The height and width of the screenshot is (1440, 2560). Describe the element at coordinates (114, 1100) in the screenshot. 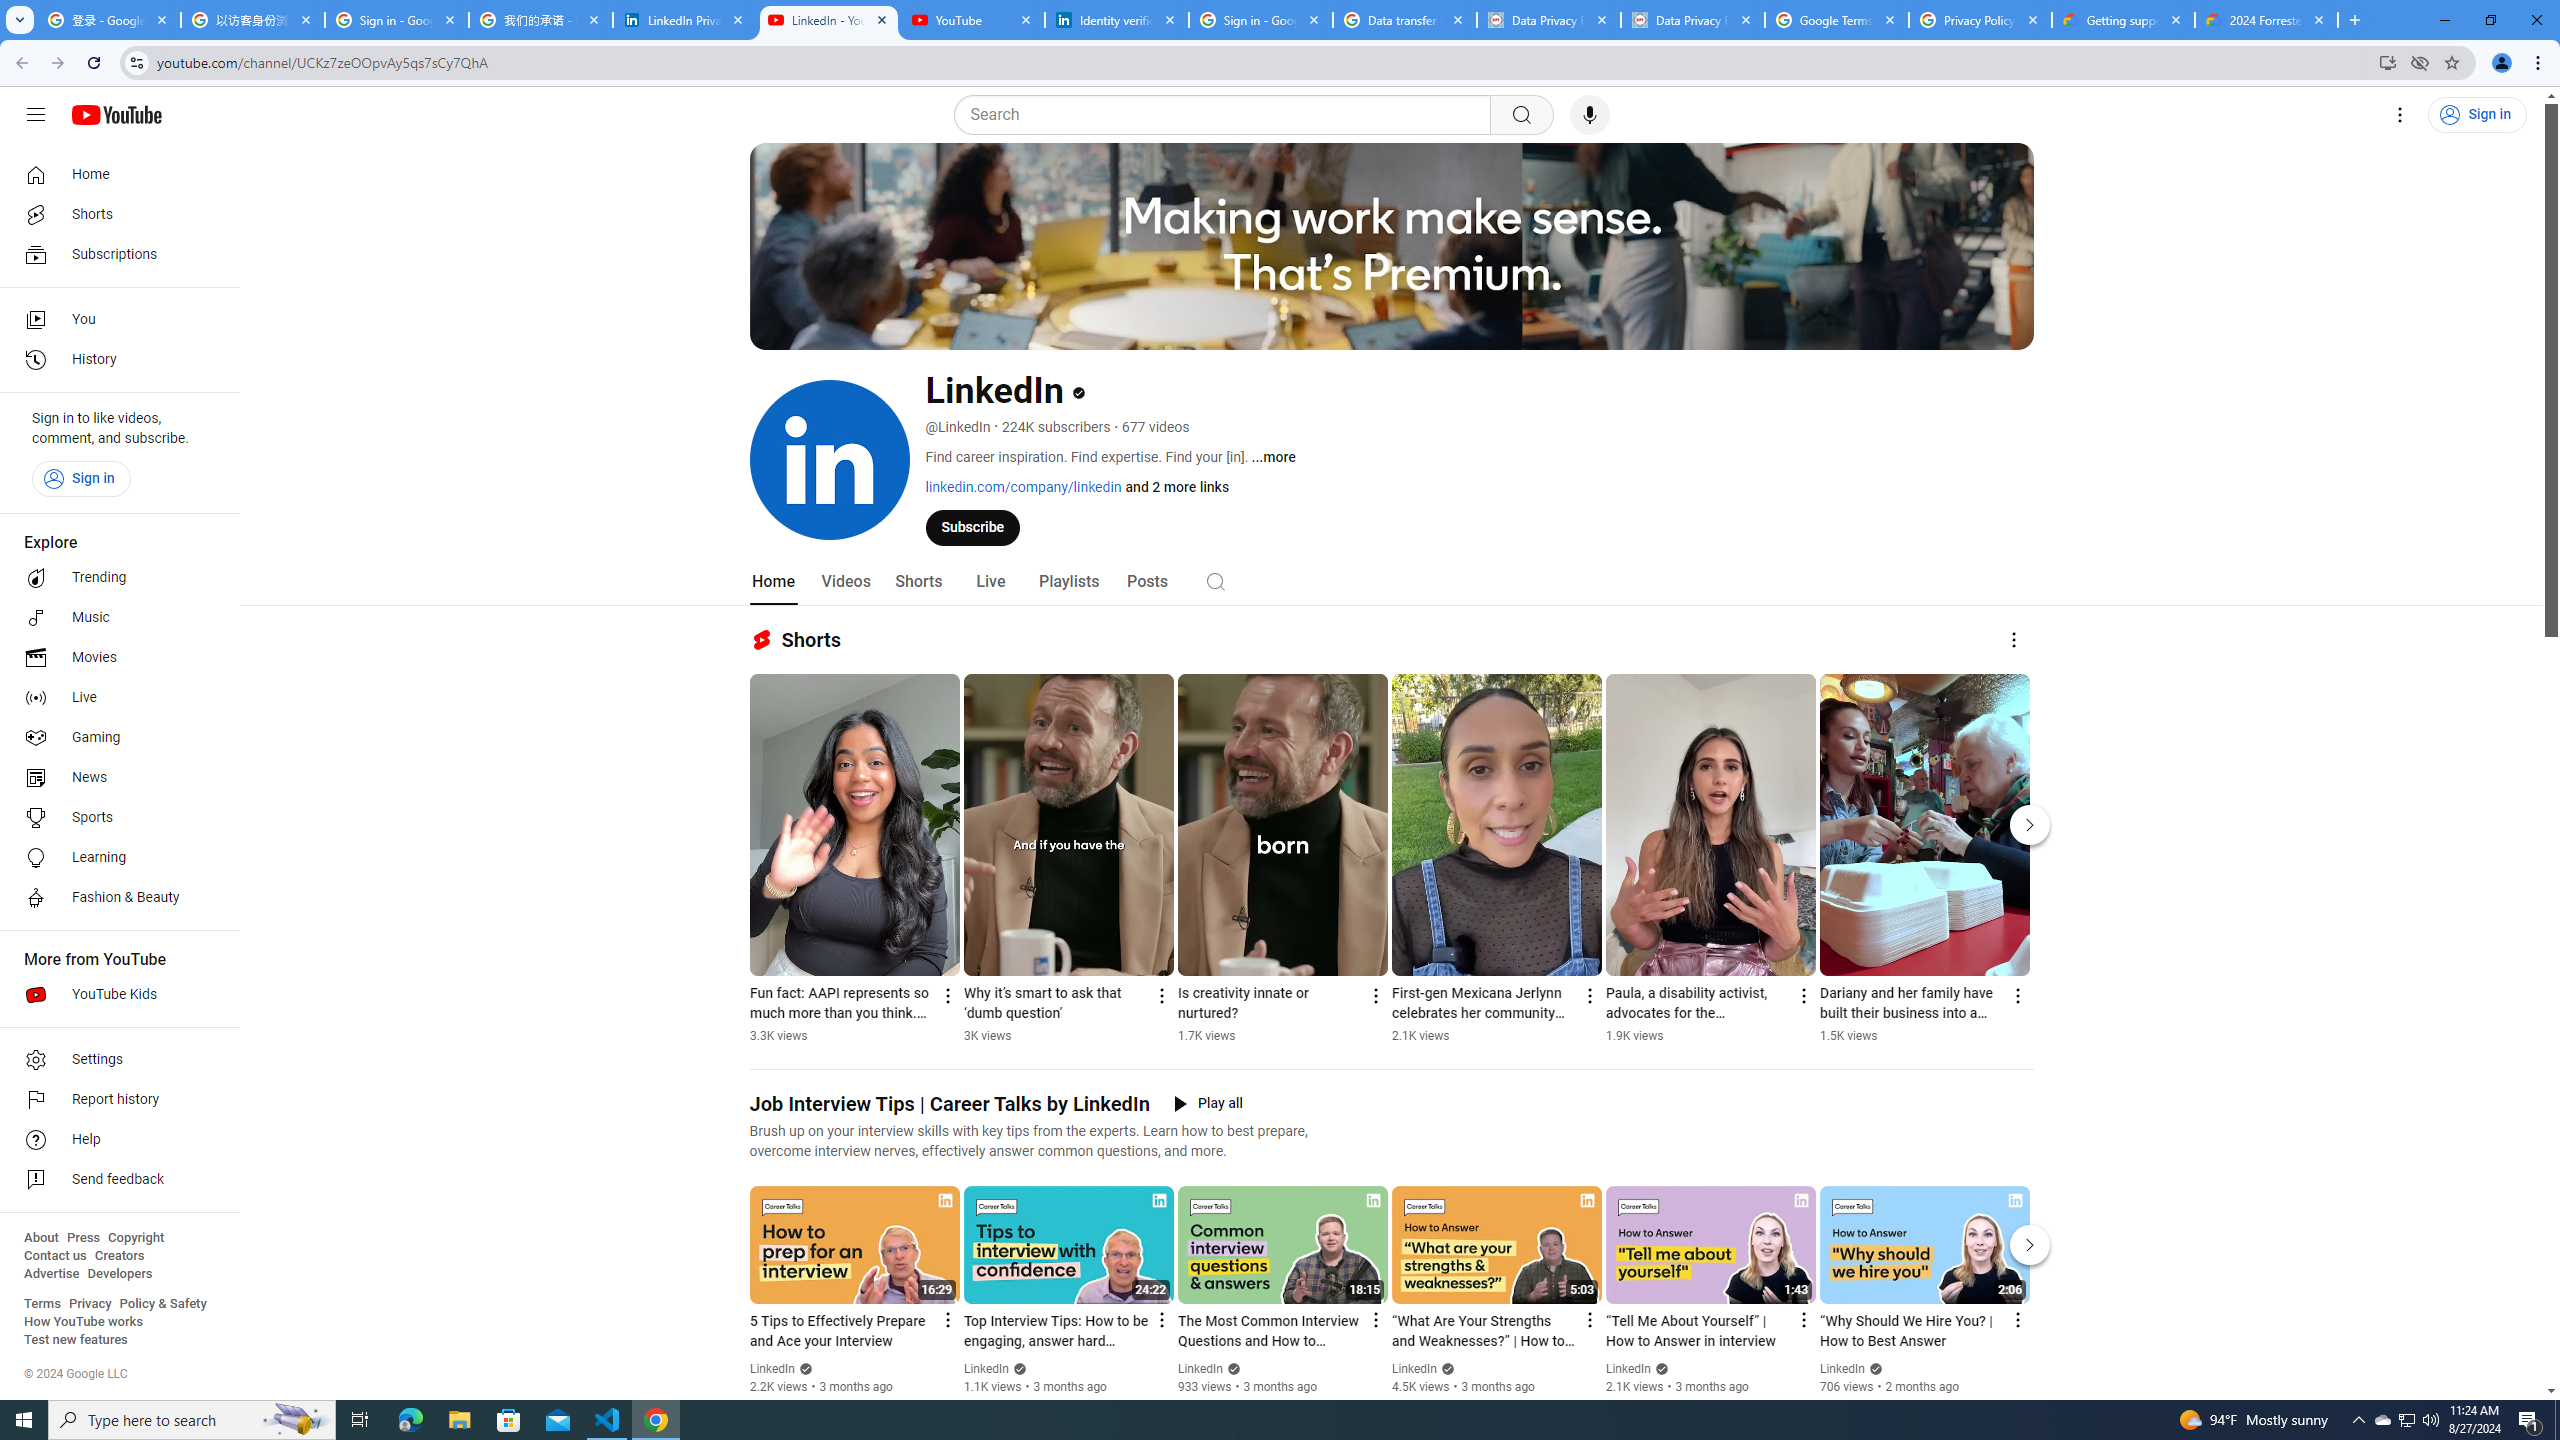

I see `Report history` at that location.